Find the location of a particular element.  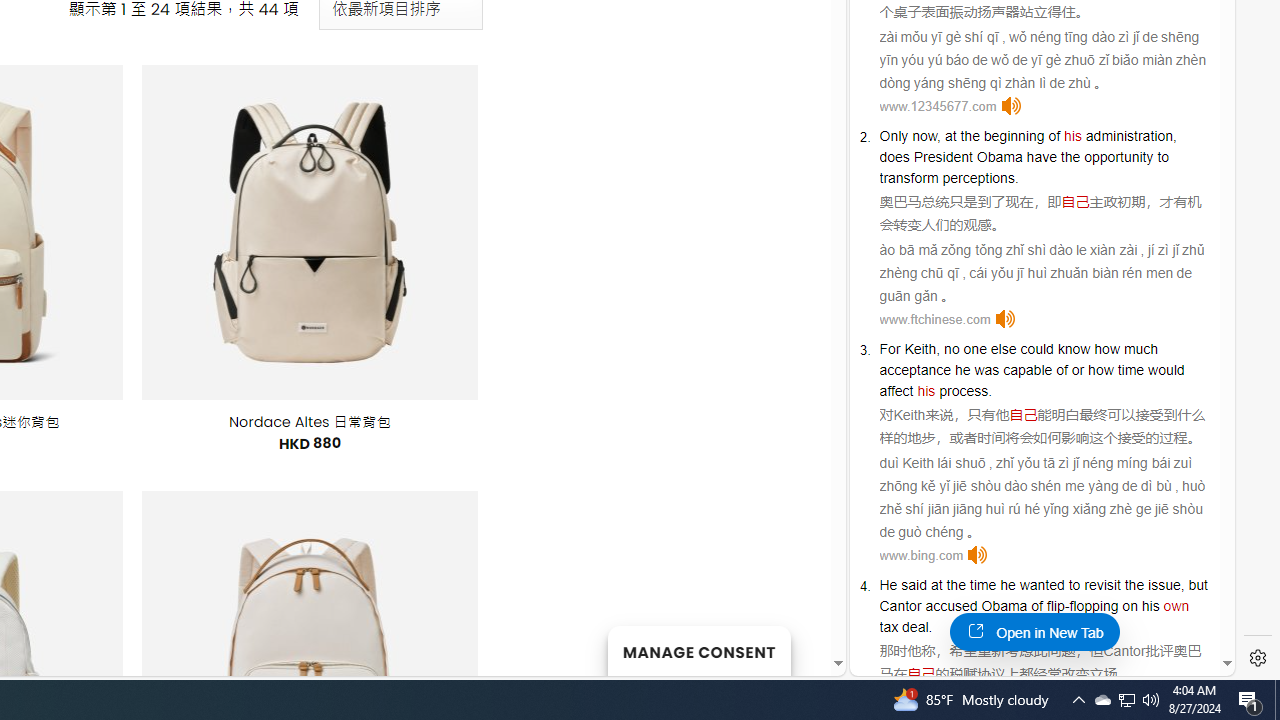

affect is located at coordinates (896, 390).